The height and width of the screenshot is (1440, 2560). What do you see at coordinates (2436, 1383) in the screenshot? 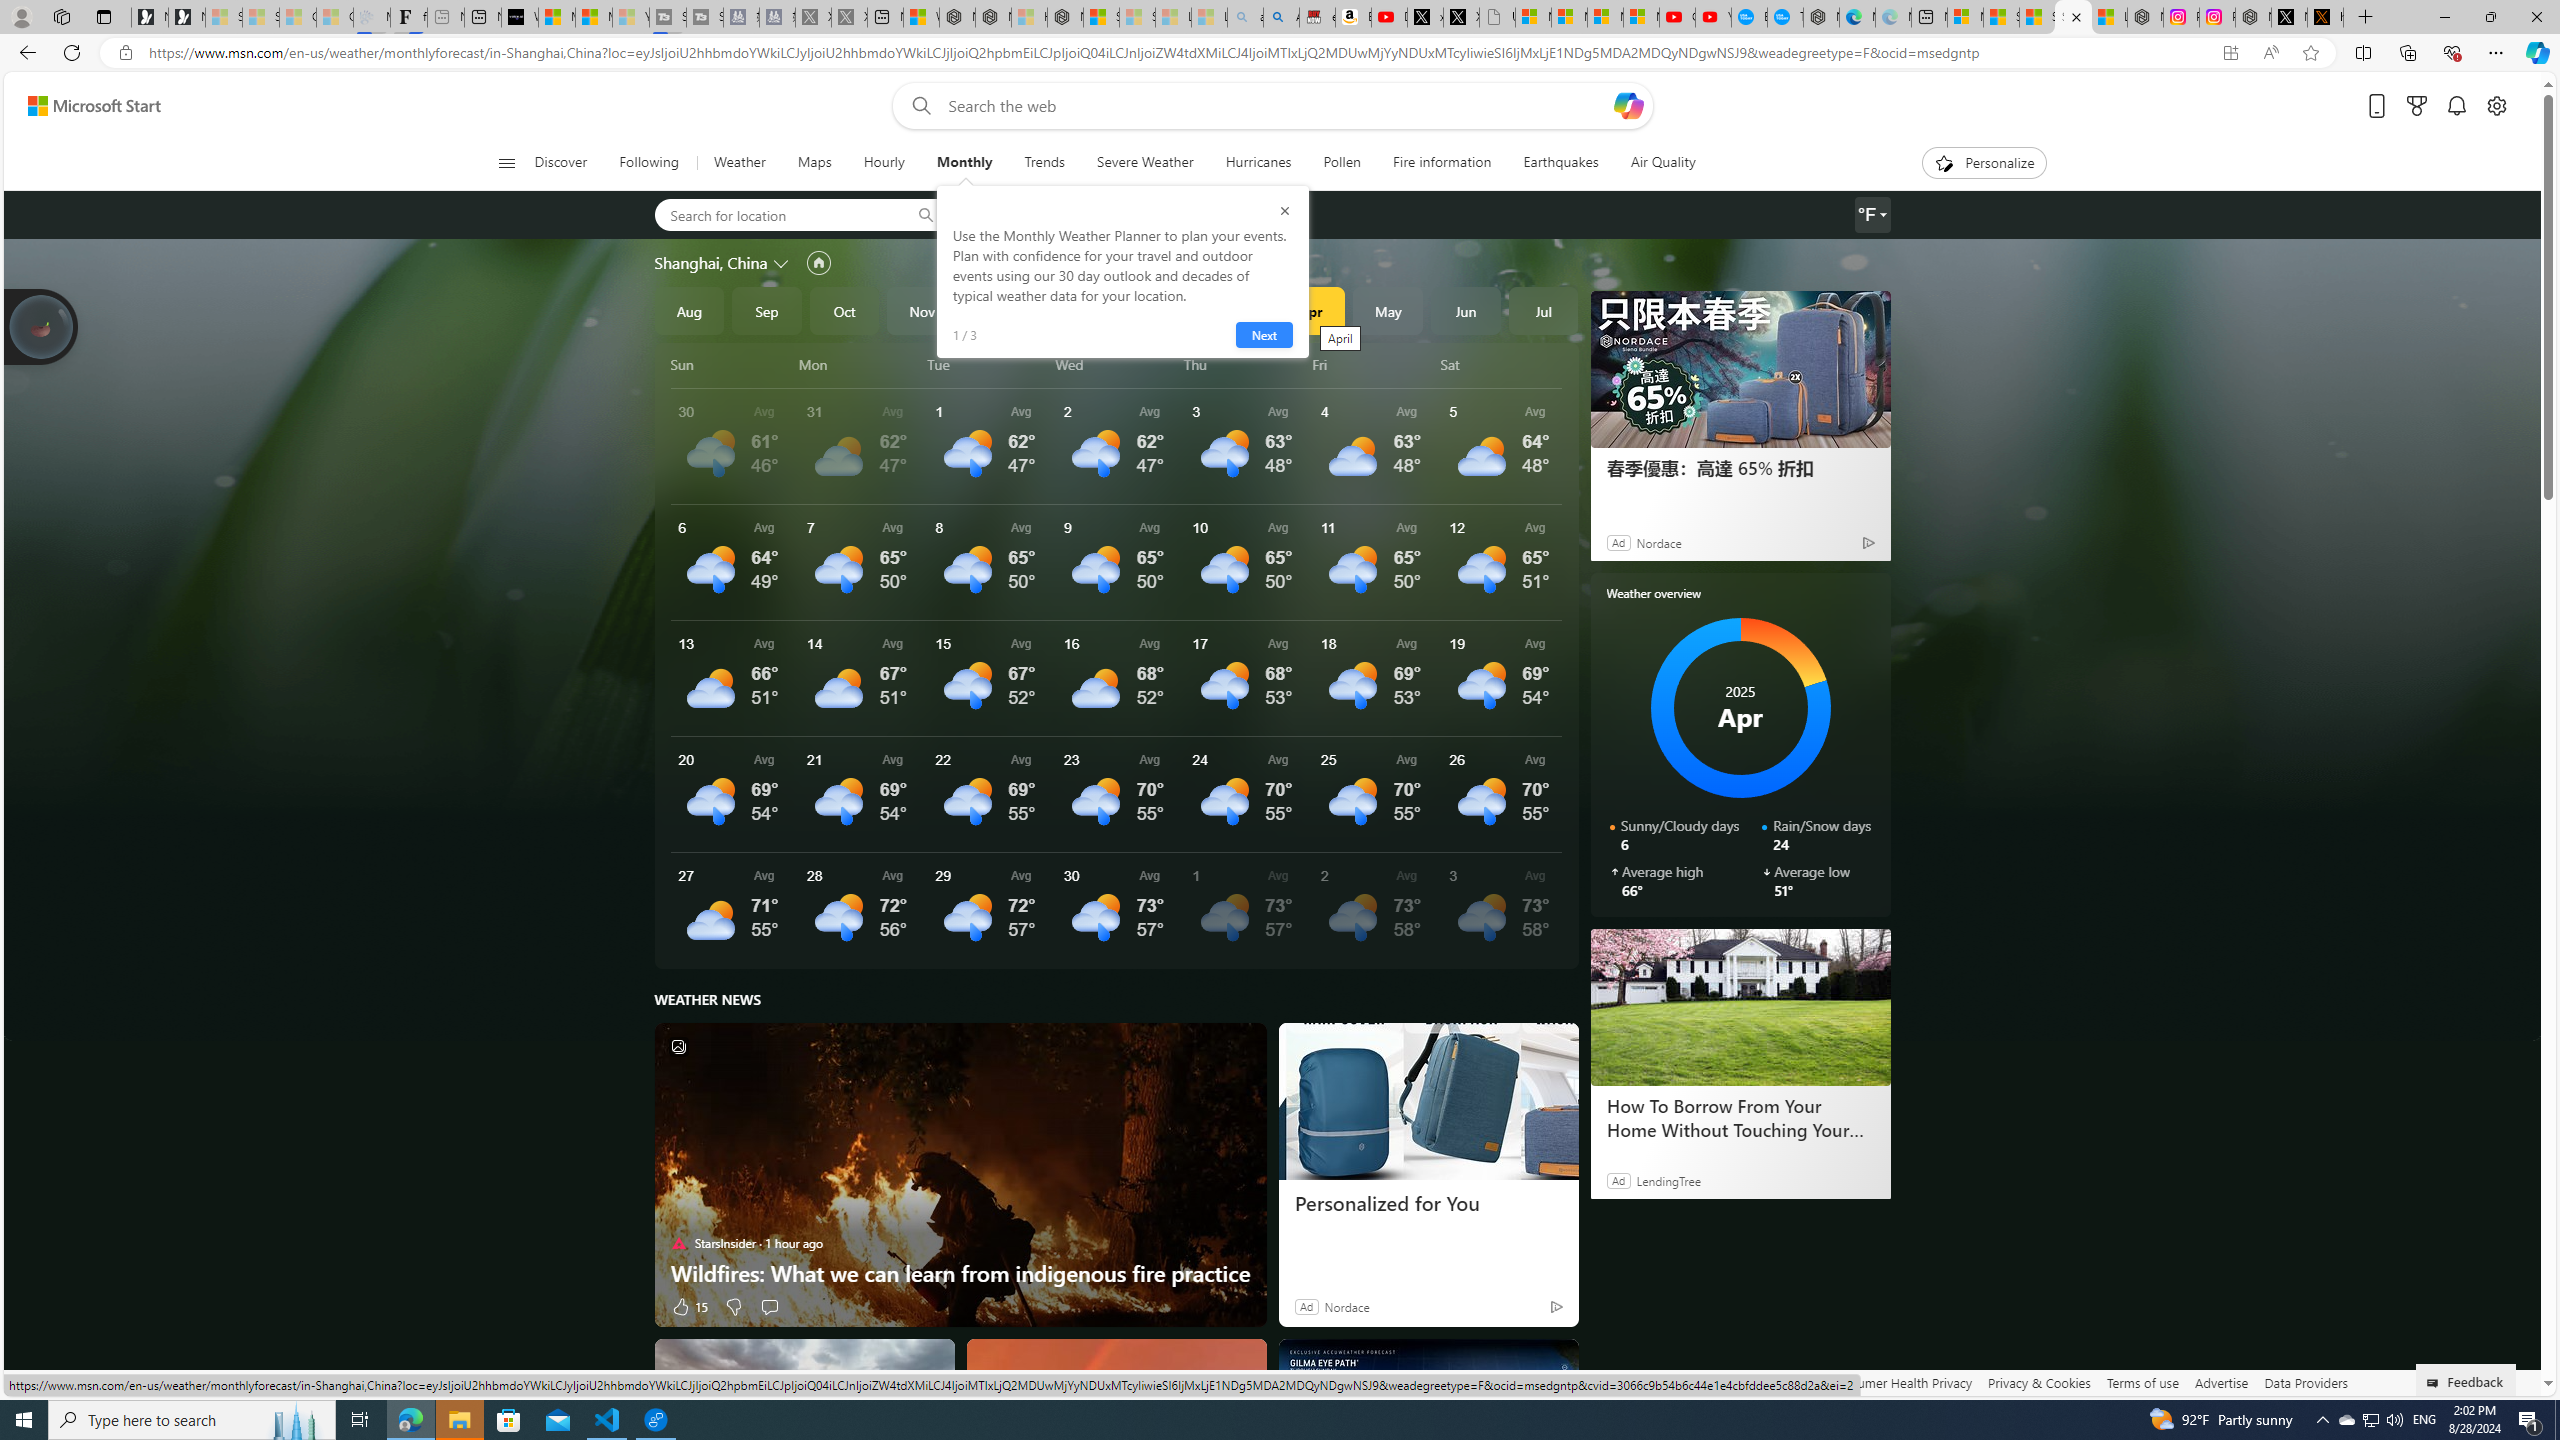
I see `Class: feedback_link_icon-DS-EntryPoint1-1` at bounding box center [2436, 1383].